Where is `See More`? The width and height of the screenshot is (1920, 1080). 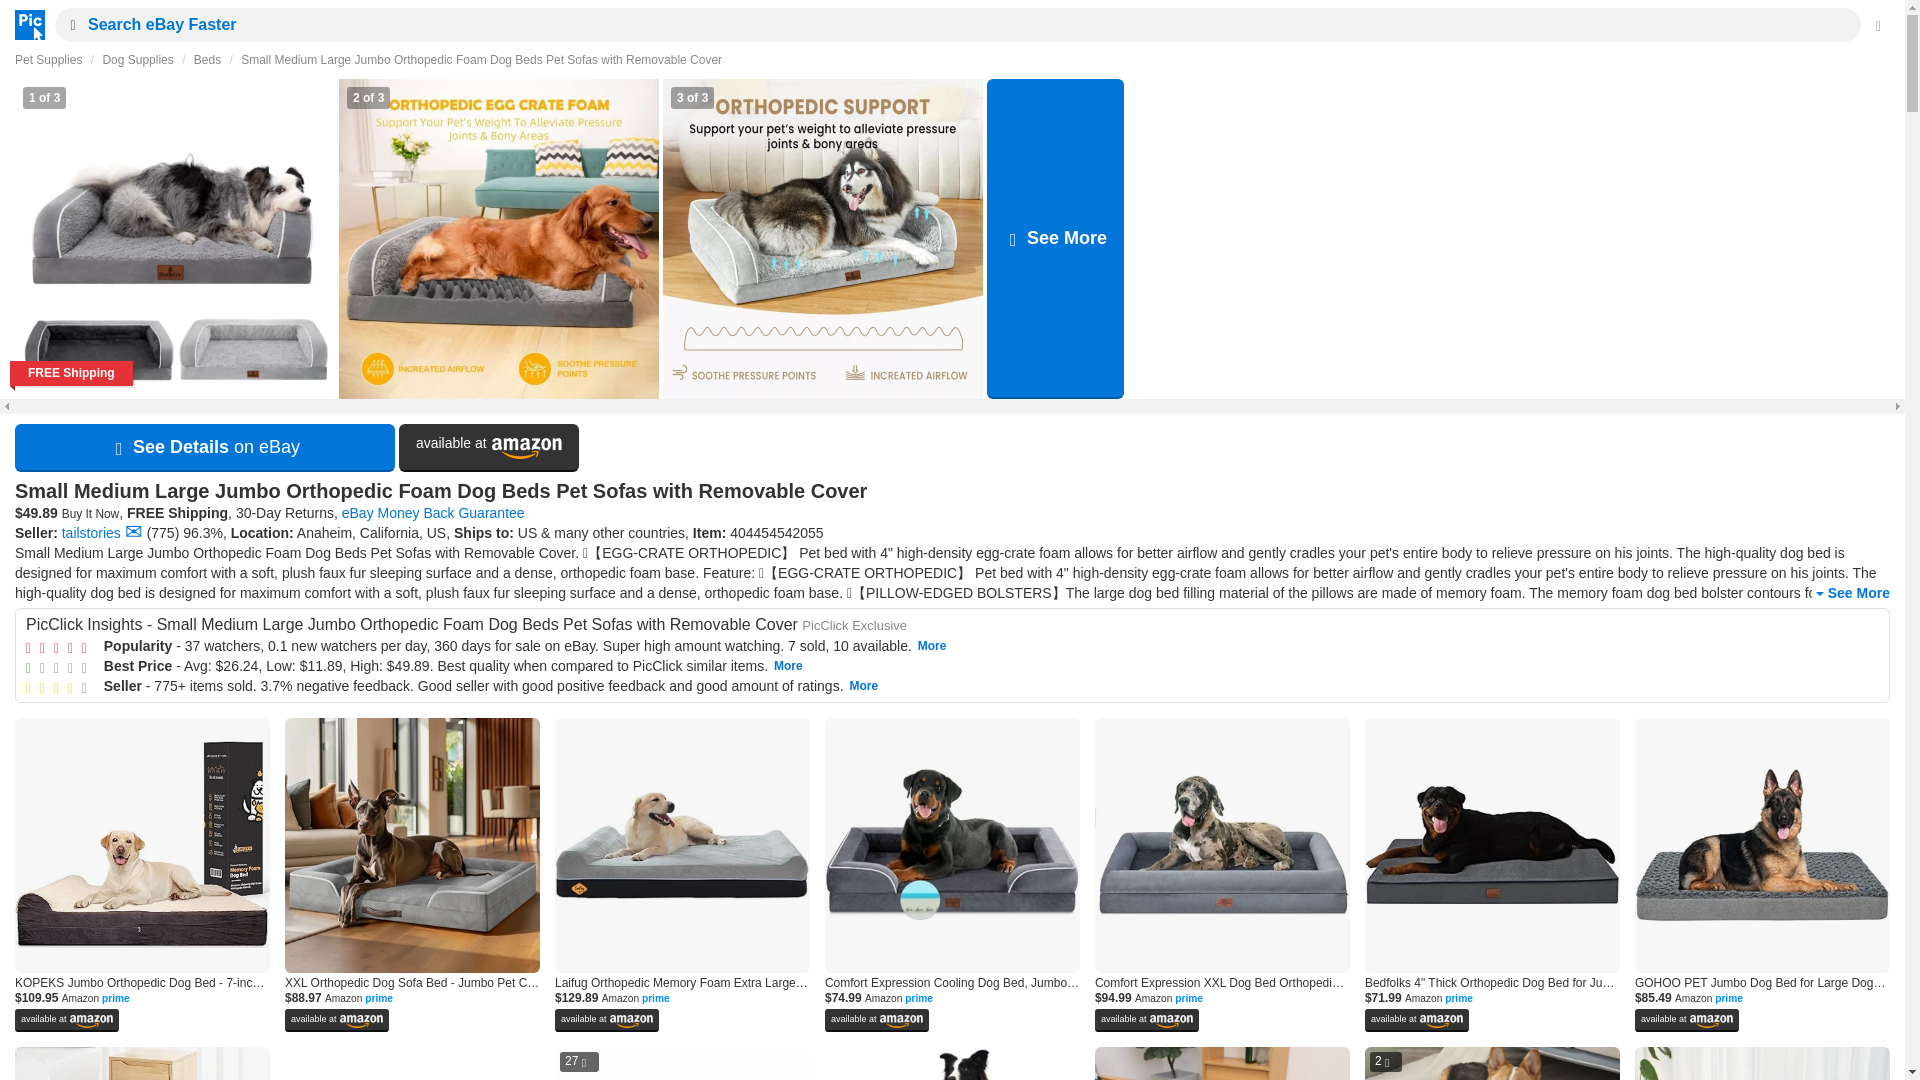
See More is located at coordinates (1850, 594).